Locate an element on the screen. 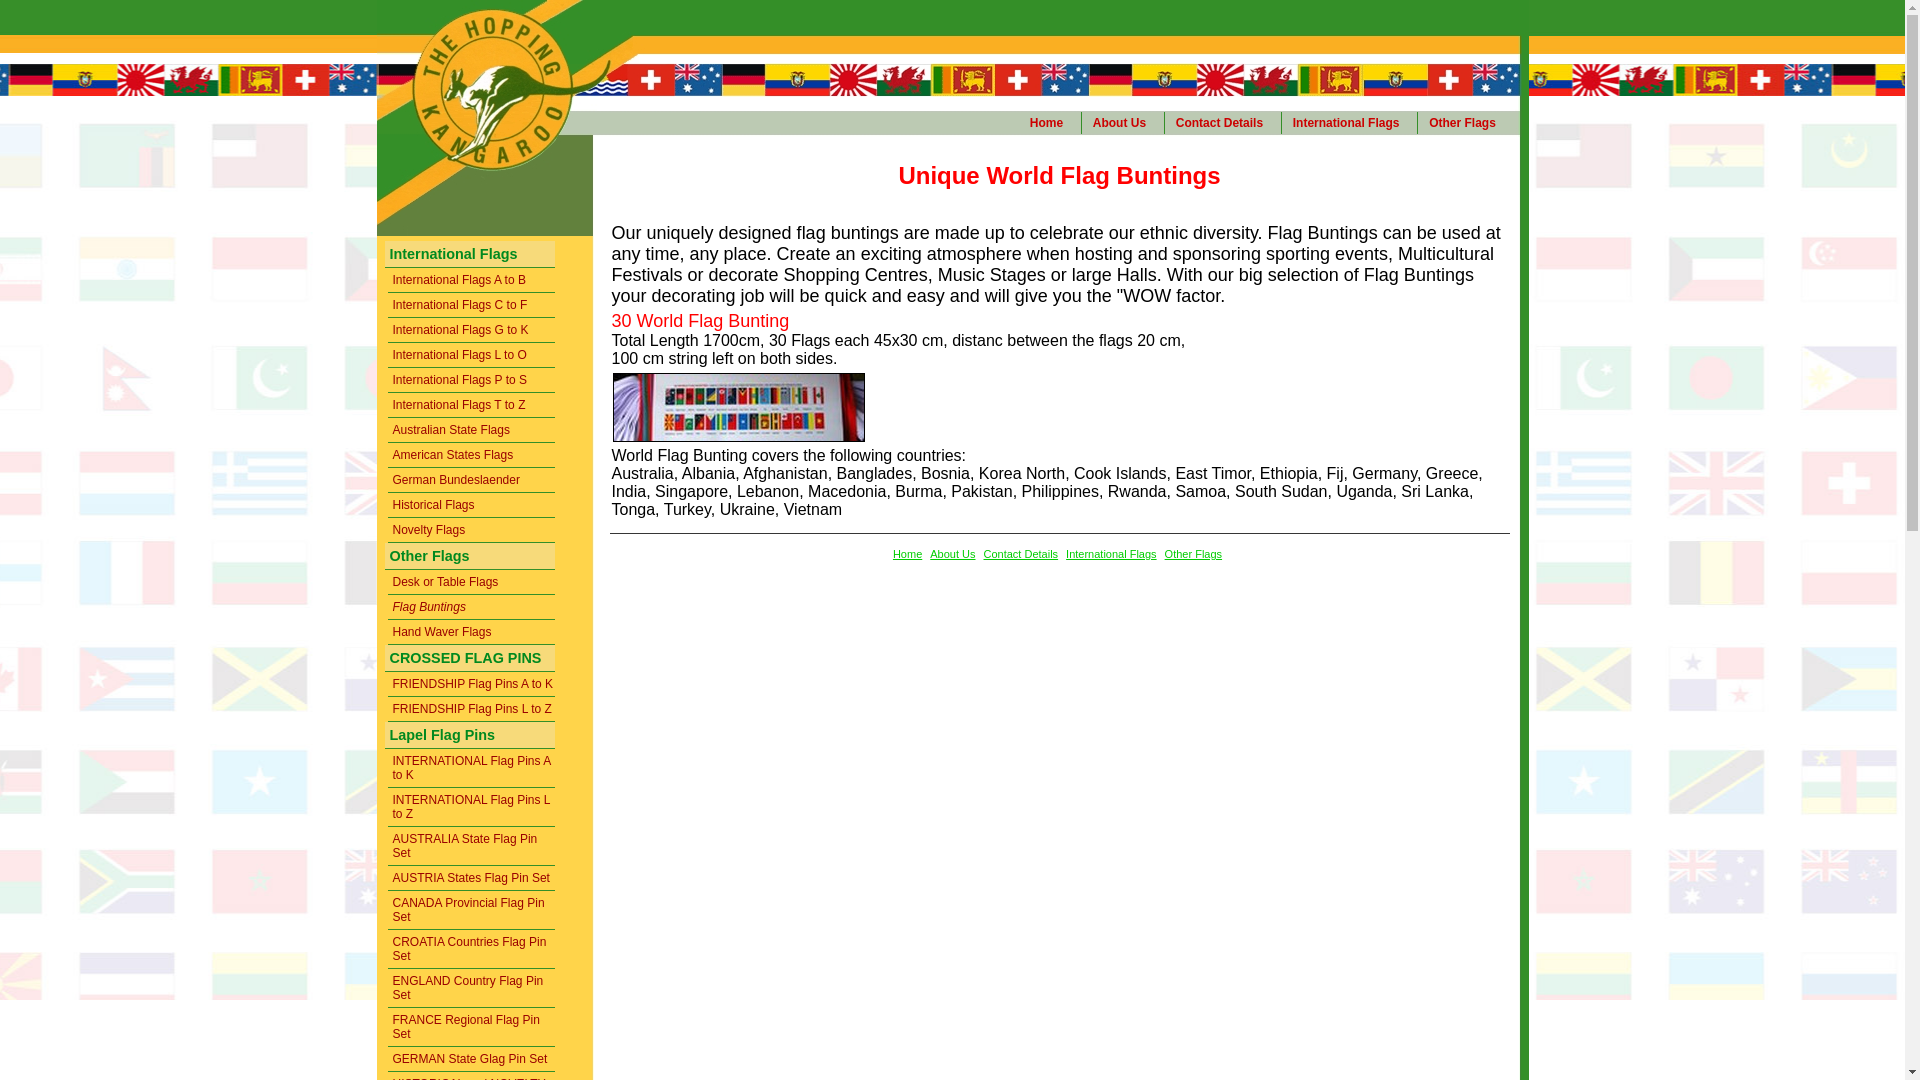  INTERNATIONAL Flag Pins L to Z is located at coordinates (472, 808).